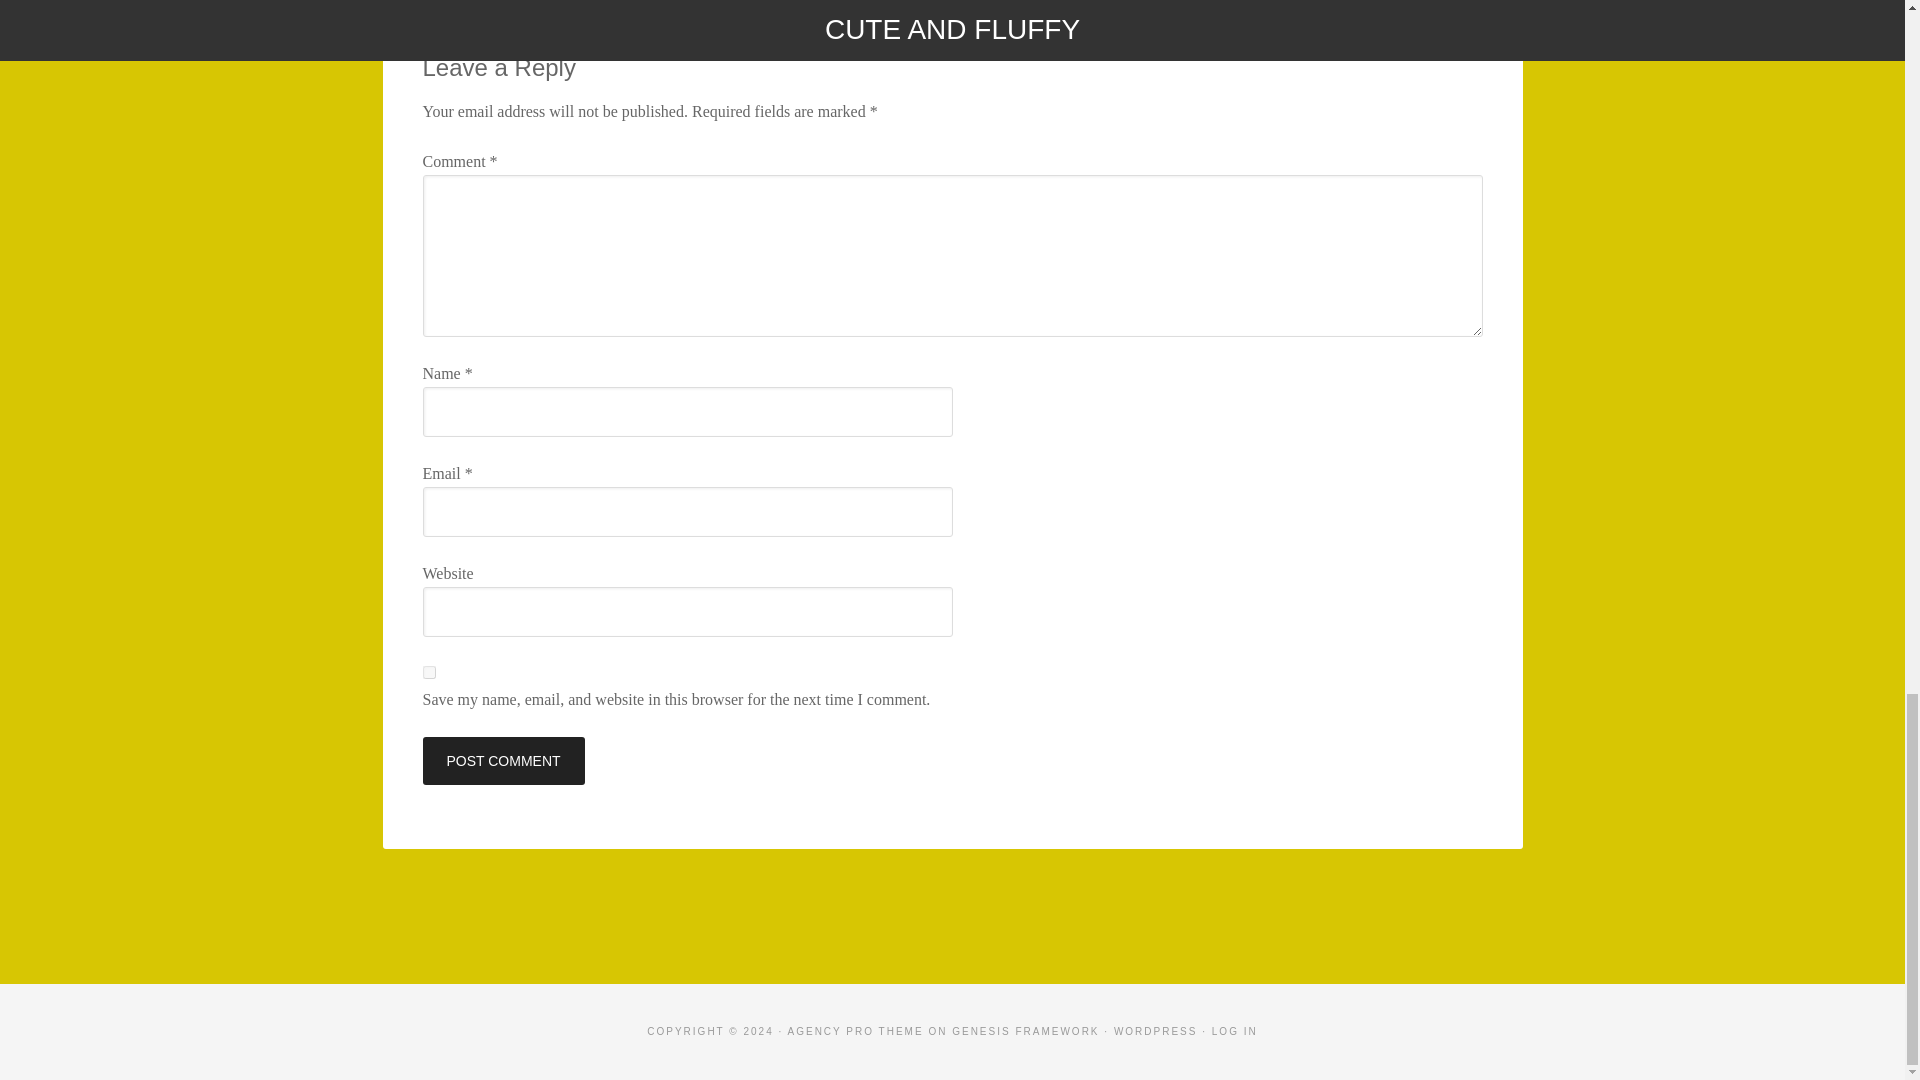  I want to click on LOG IN, so click(1234, 1031).